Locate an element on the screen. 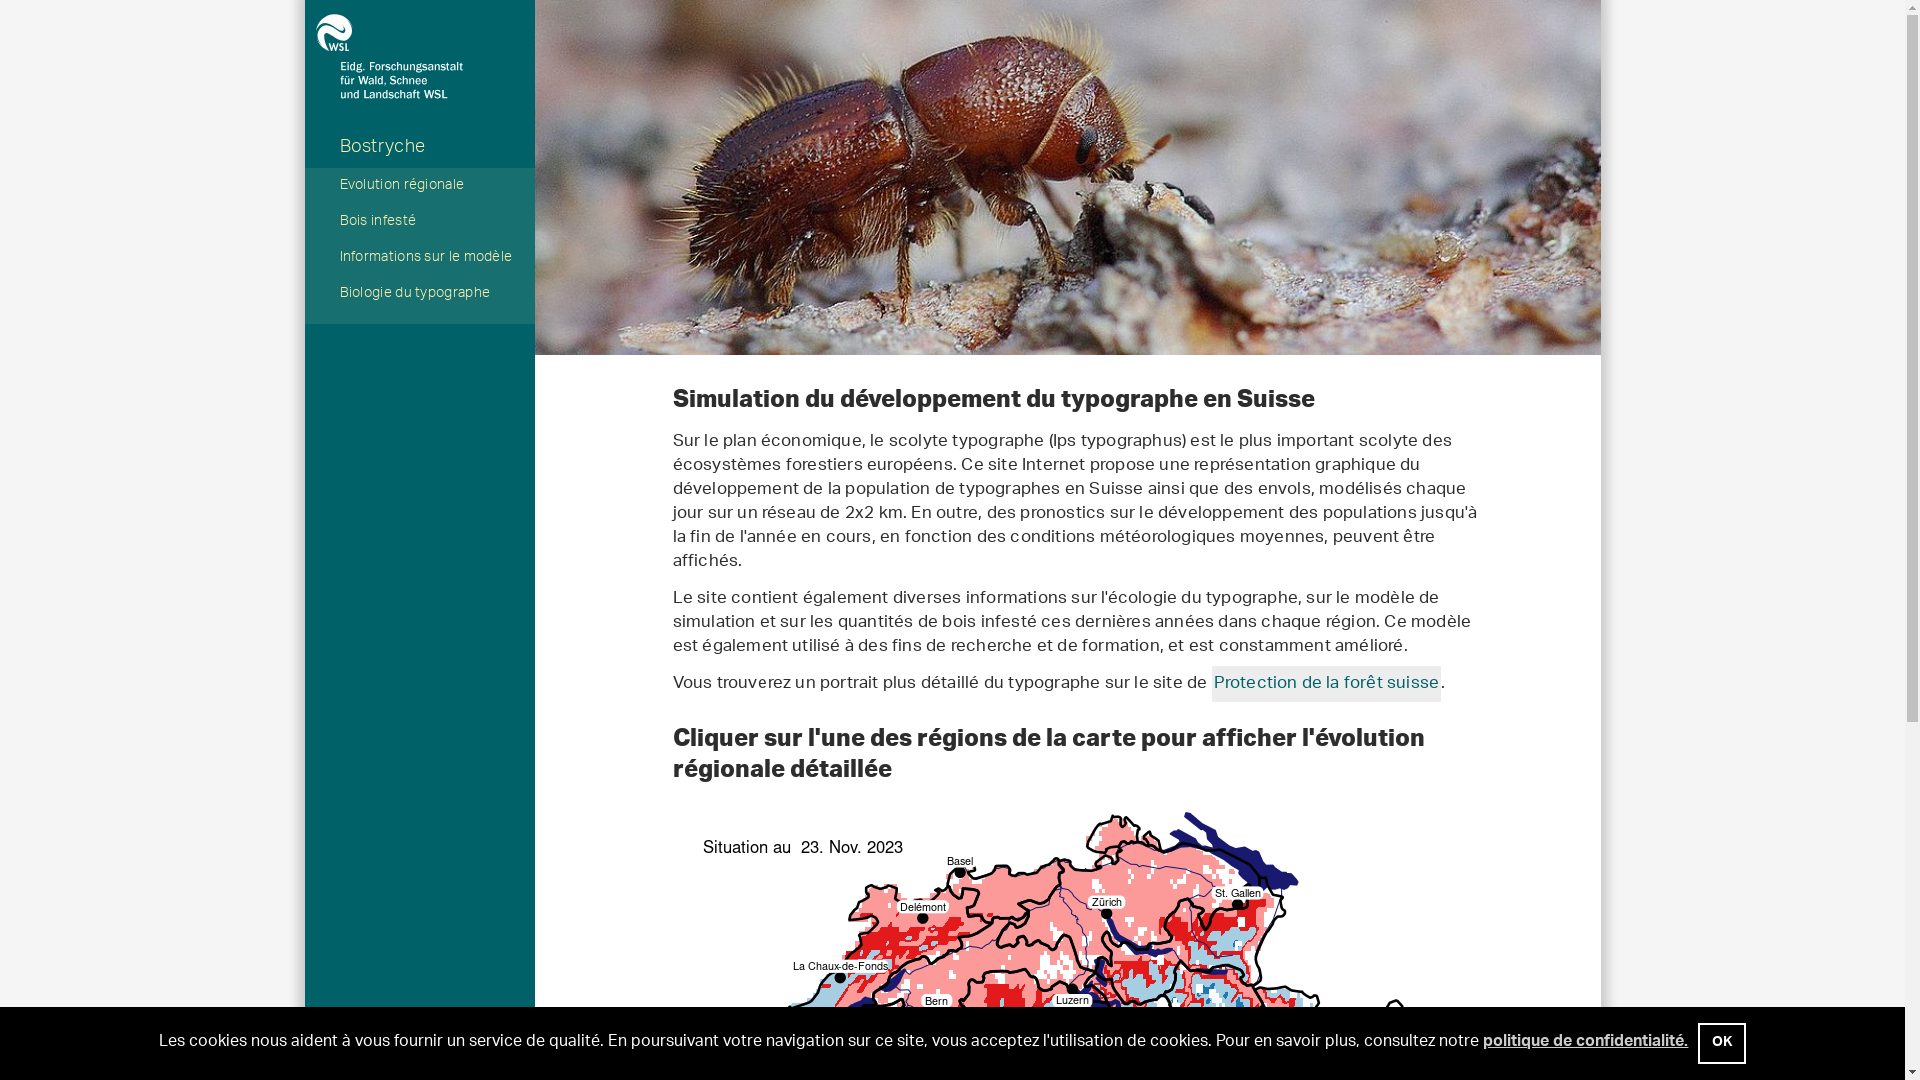 The width and height of the screenshot is (1920, 1080). OK is located at coordinates (1722, 1044).